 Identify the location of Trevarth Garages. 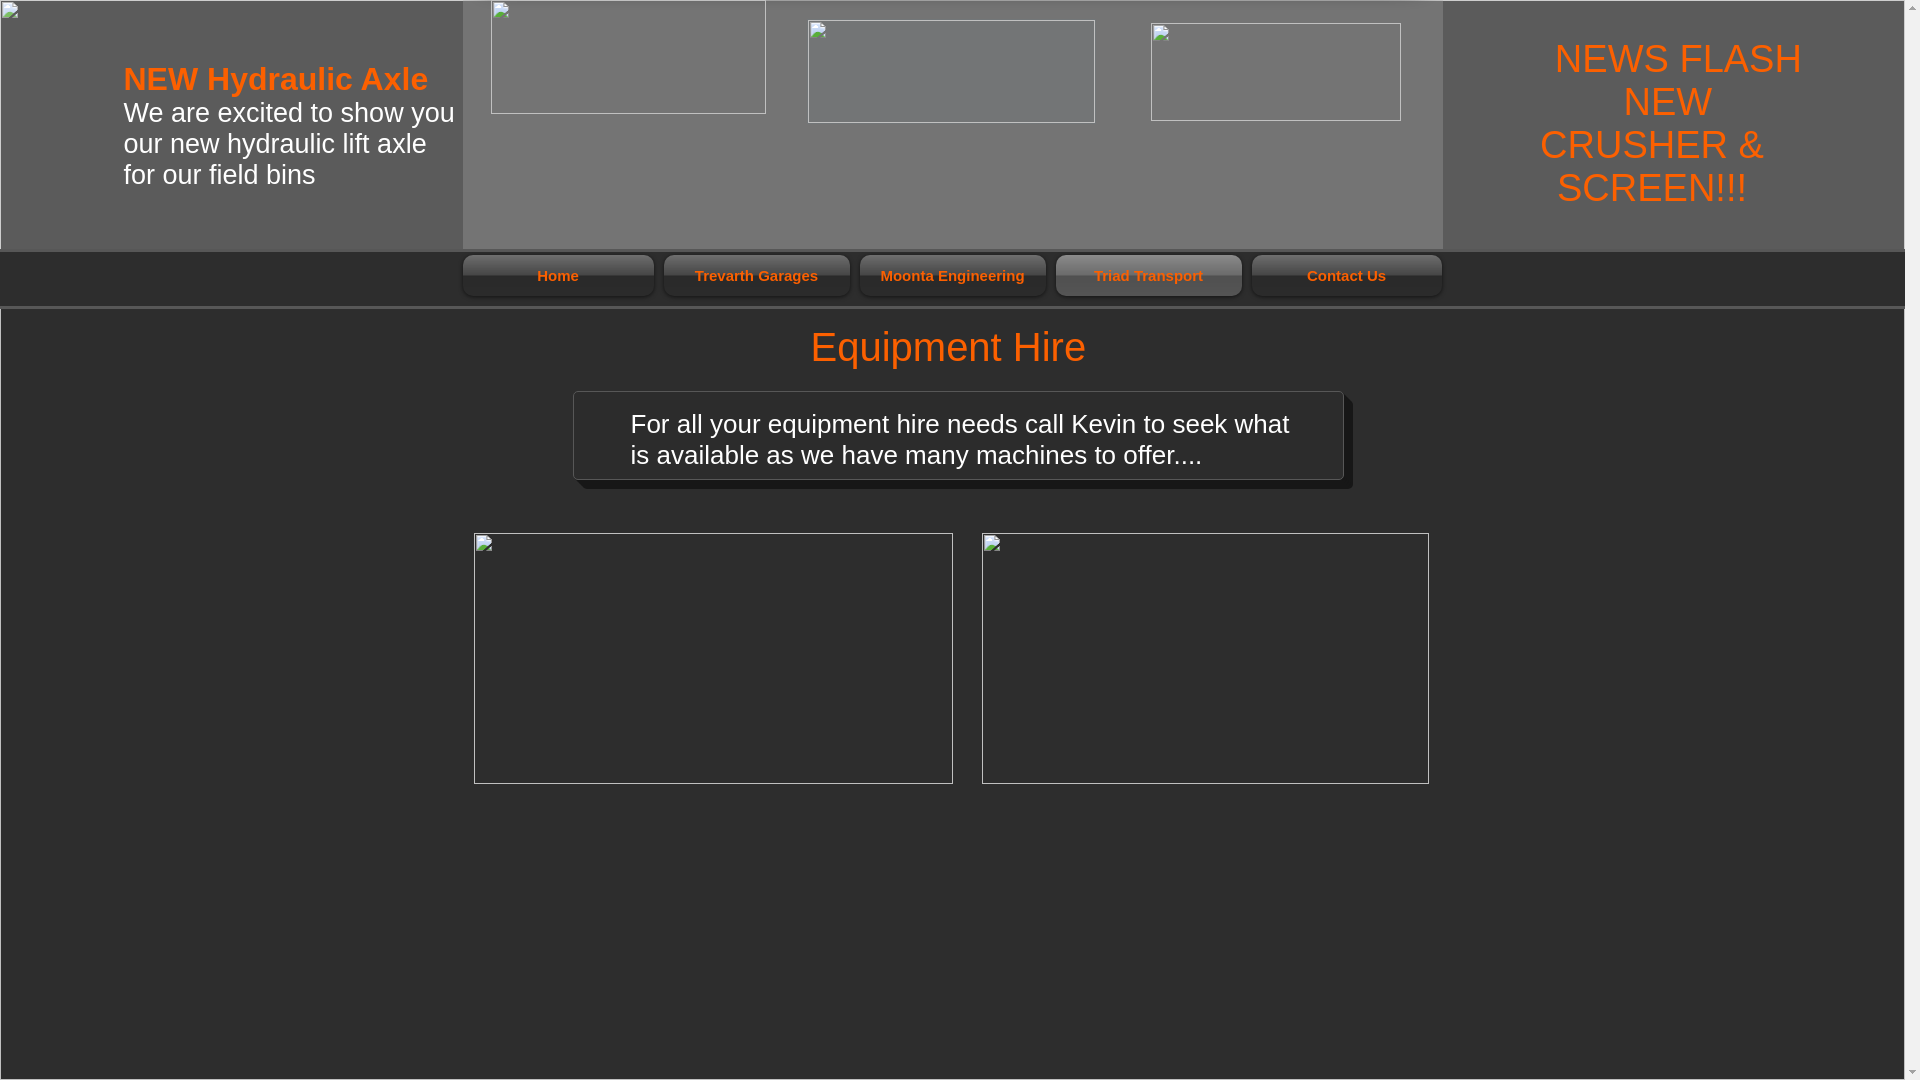
(756, 274).